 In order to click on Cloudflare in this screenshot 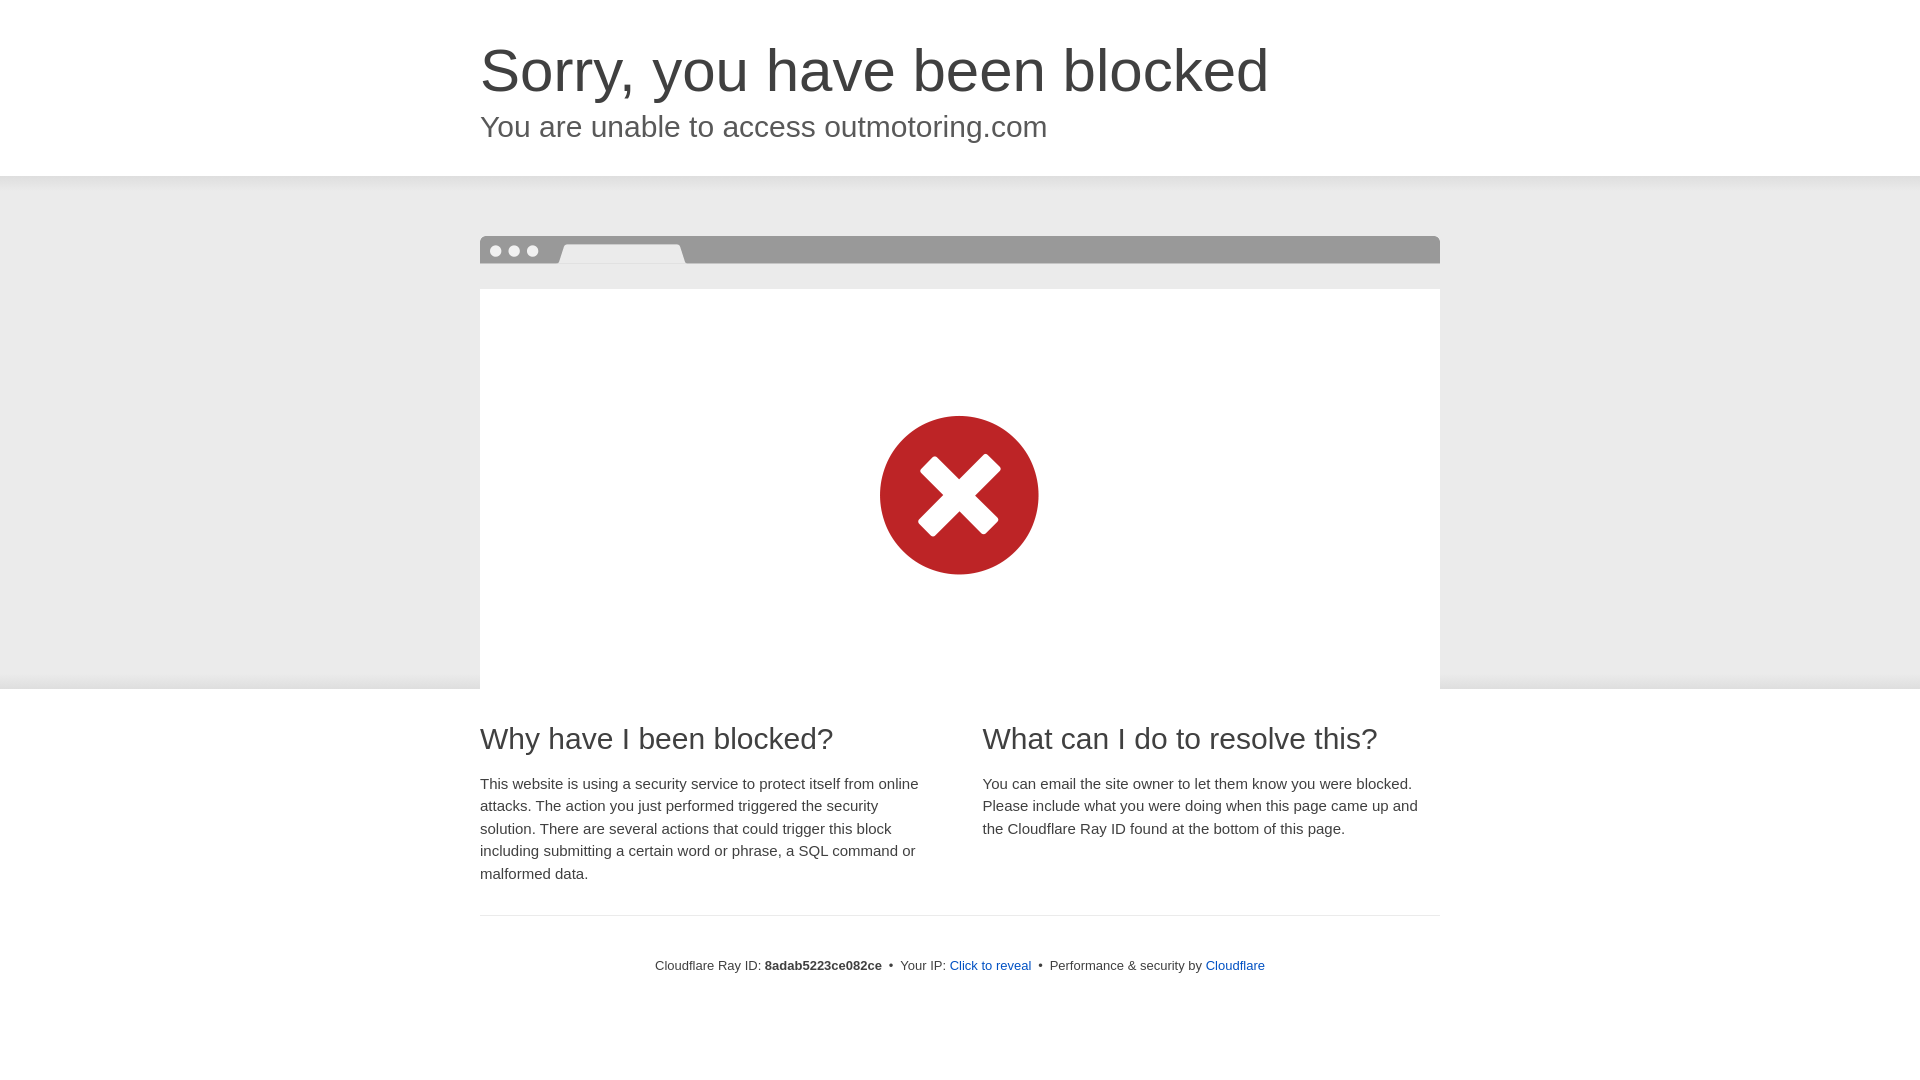, I will do `click(1235, 965)`.